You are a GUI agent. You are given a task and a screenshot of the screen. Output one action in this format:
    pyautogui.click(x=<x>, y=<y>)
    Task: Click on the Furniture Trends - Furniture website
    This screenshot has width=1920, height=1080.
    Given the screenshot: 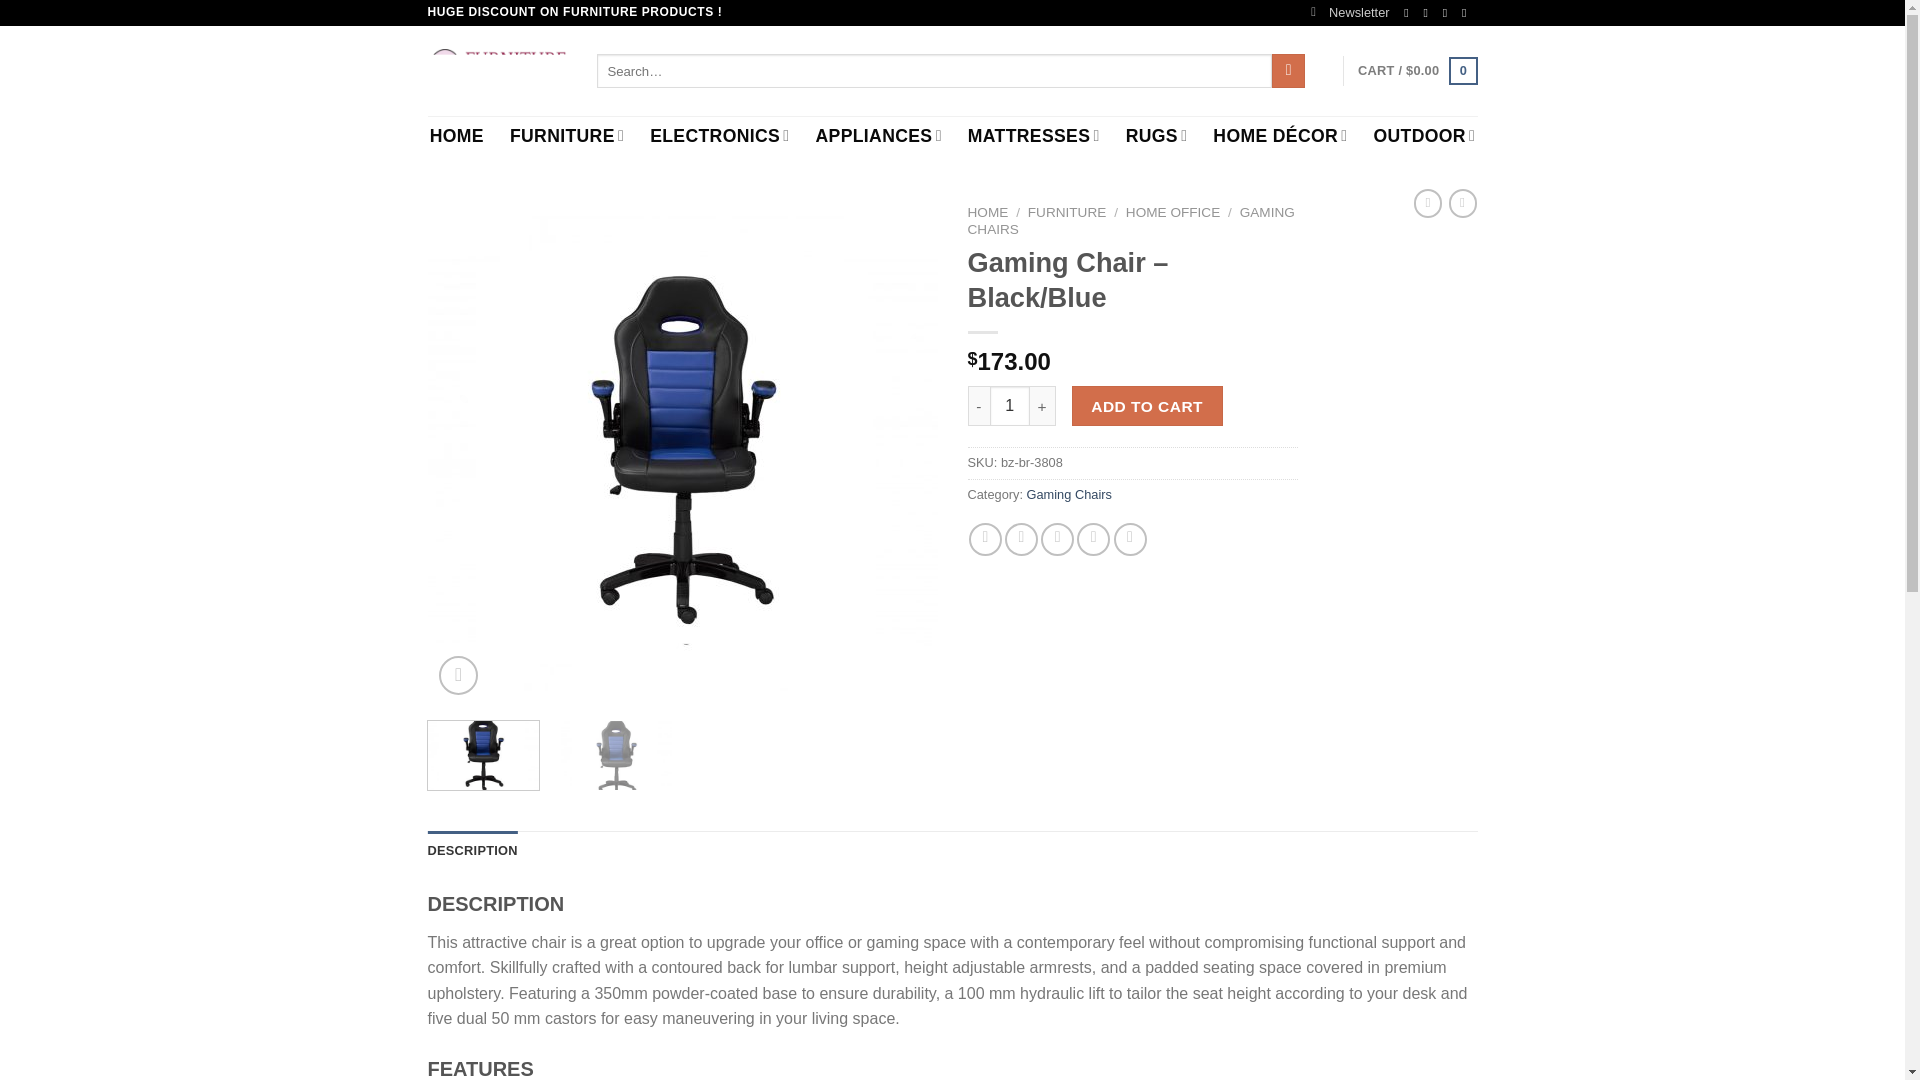 What is the action you would take?
    pyautogui.click(x=497, y=70)
    